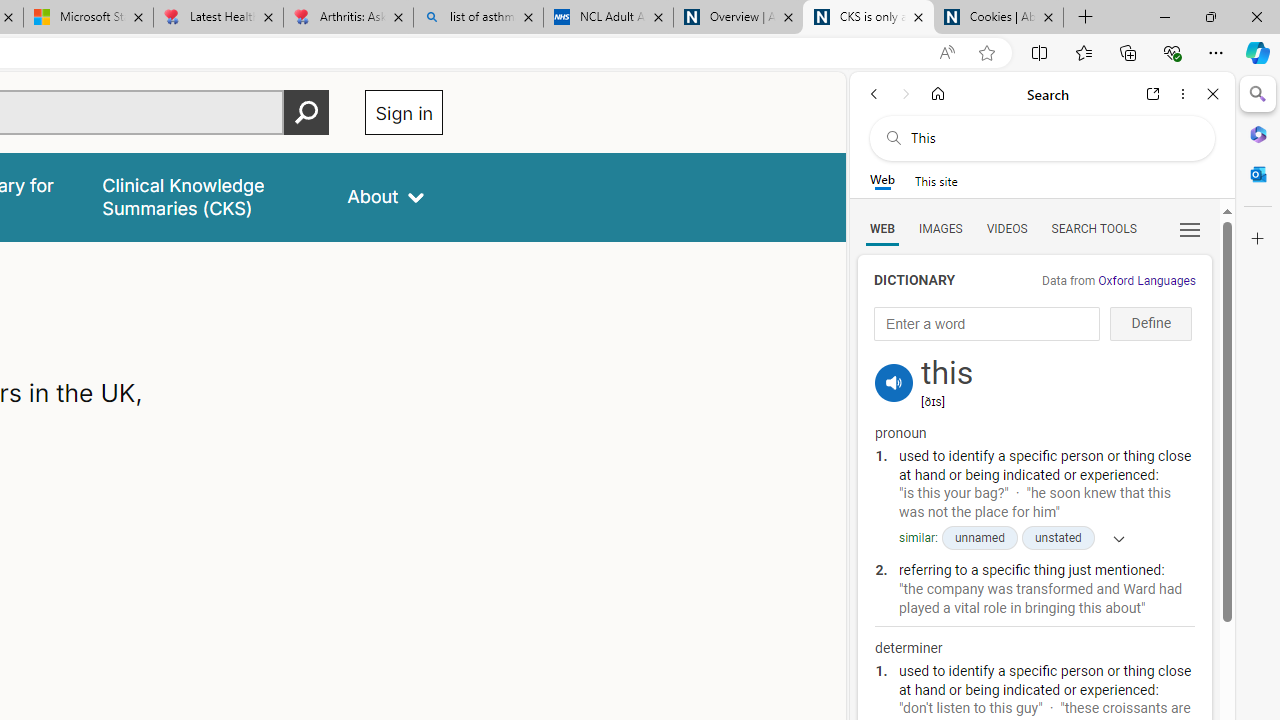 The height and width of the screenshot is (720, 1280). What do you see at coordinates (207, 196) in the screenshot?
I see `false` at bounding box center [207, 196].